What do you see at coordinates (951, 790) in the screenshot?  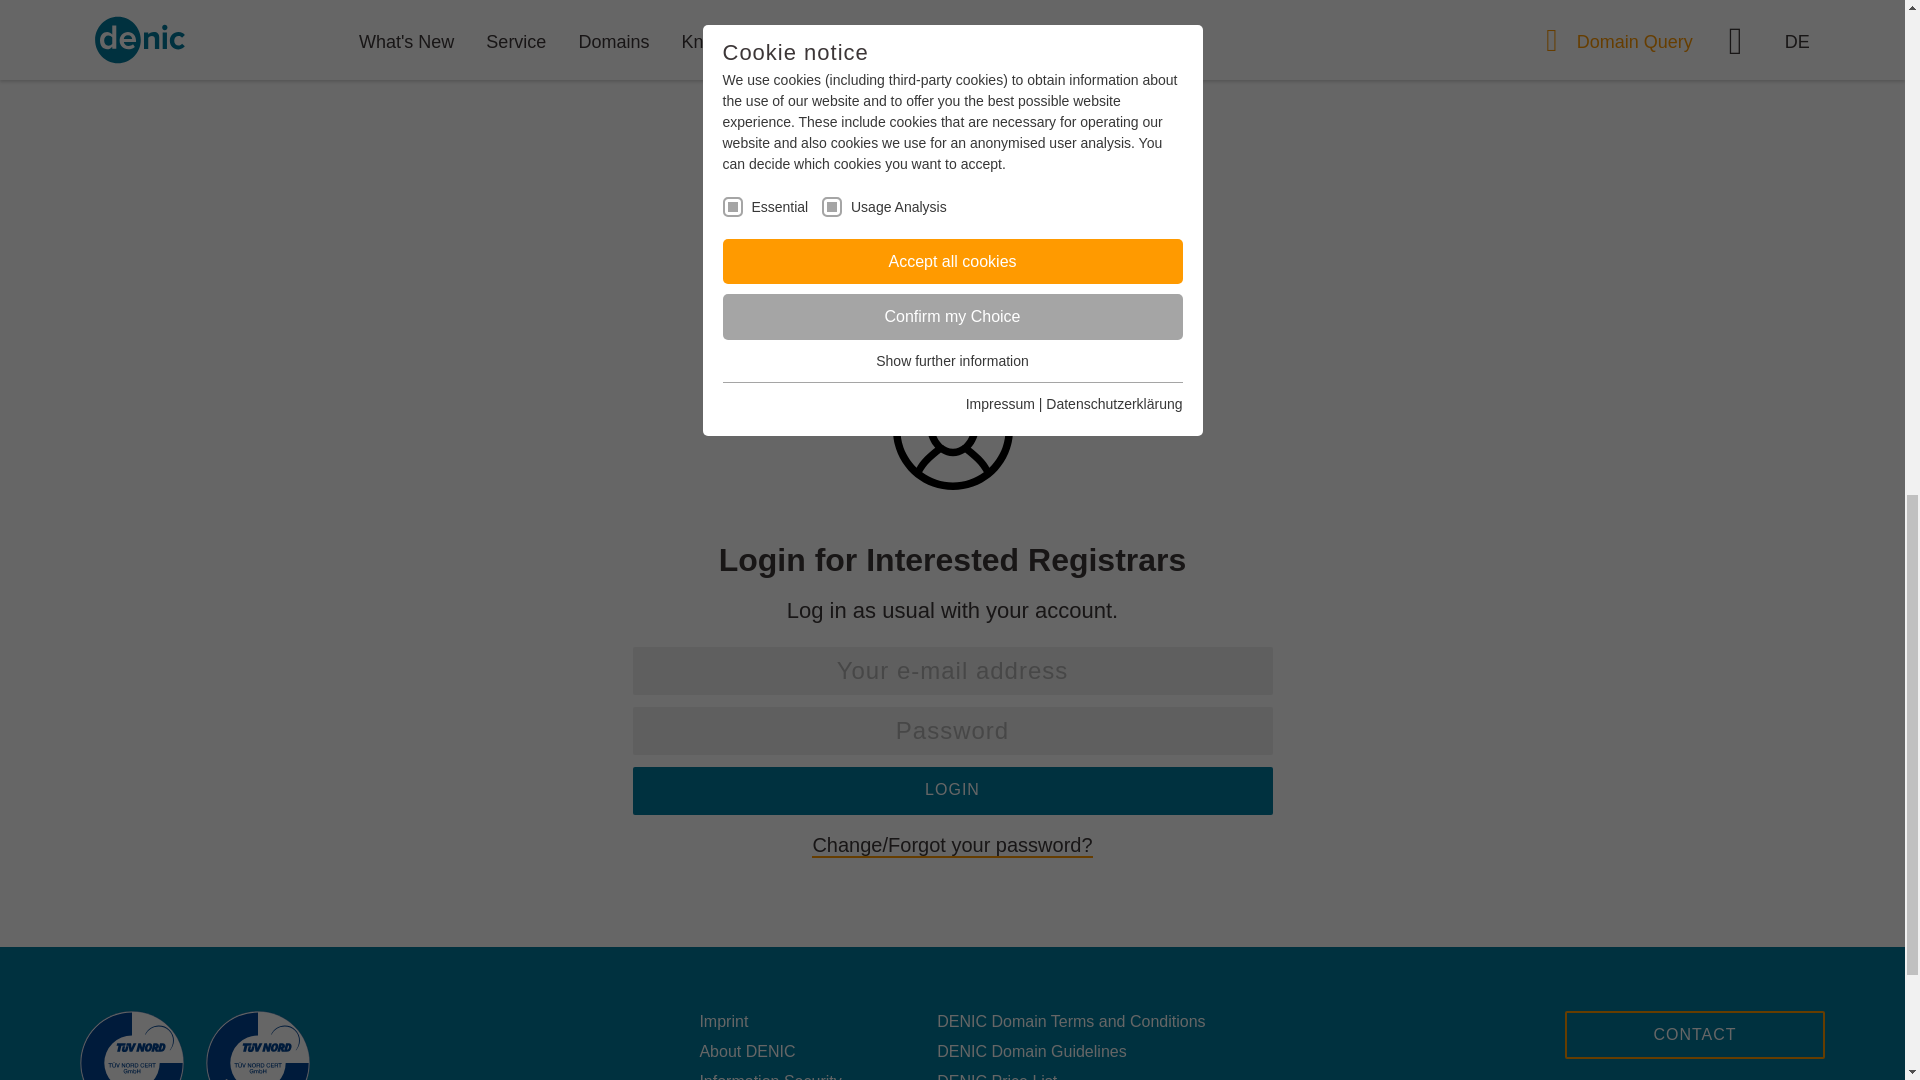 I see `Login` at bounding box center [951, 790].